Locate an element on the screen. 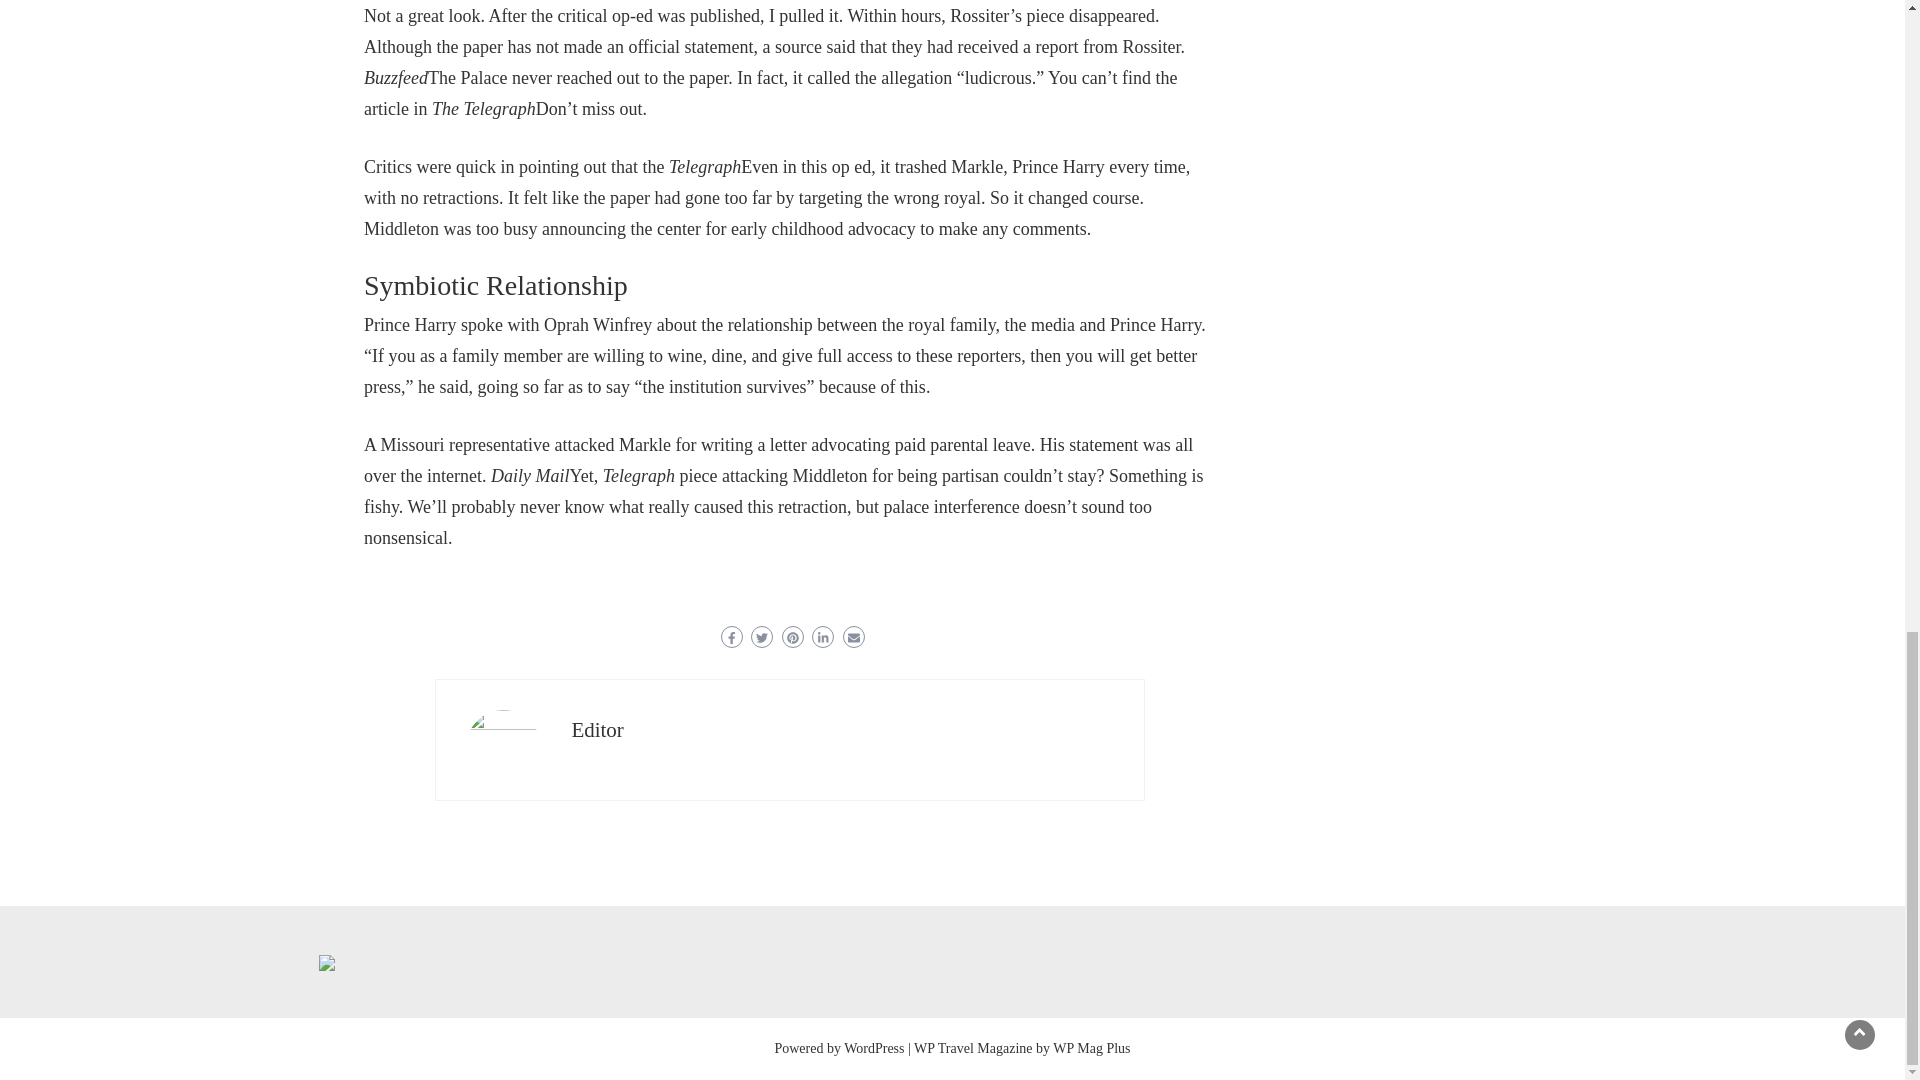  WP Travel Magazine by WP Mag Plus is located at coordinates (1022, 1048).